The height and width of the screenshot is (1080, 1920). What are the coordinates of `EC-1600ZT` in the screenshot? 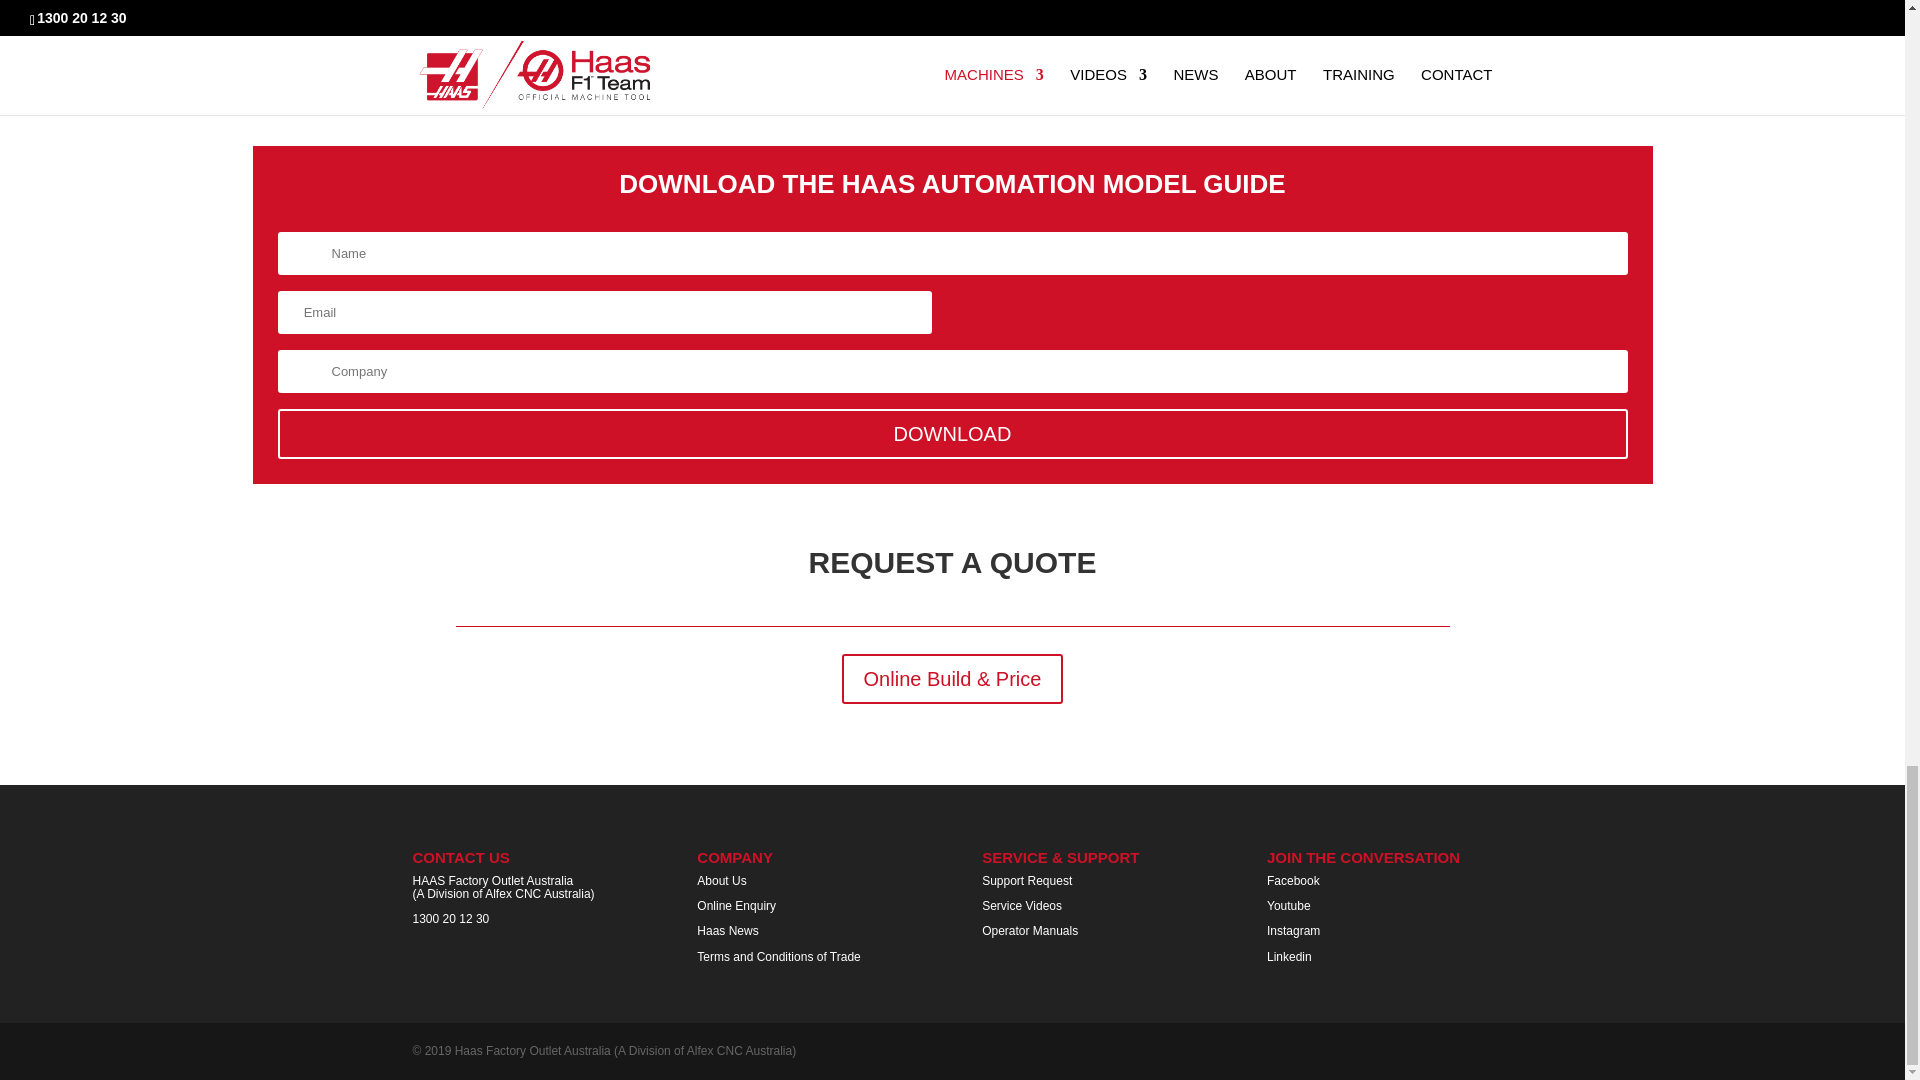 It's located at (583, 58).